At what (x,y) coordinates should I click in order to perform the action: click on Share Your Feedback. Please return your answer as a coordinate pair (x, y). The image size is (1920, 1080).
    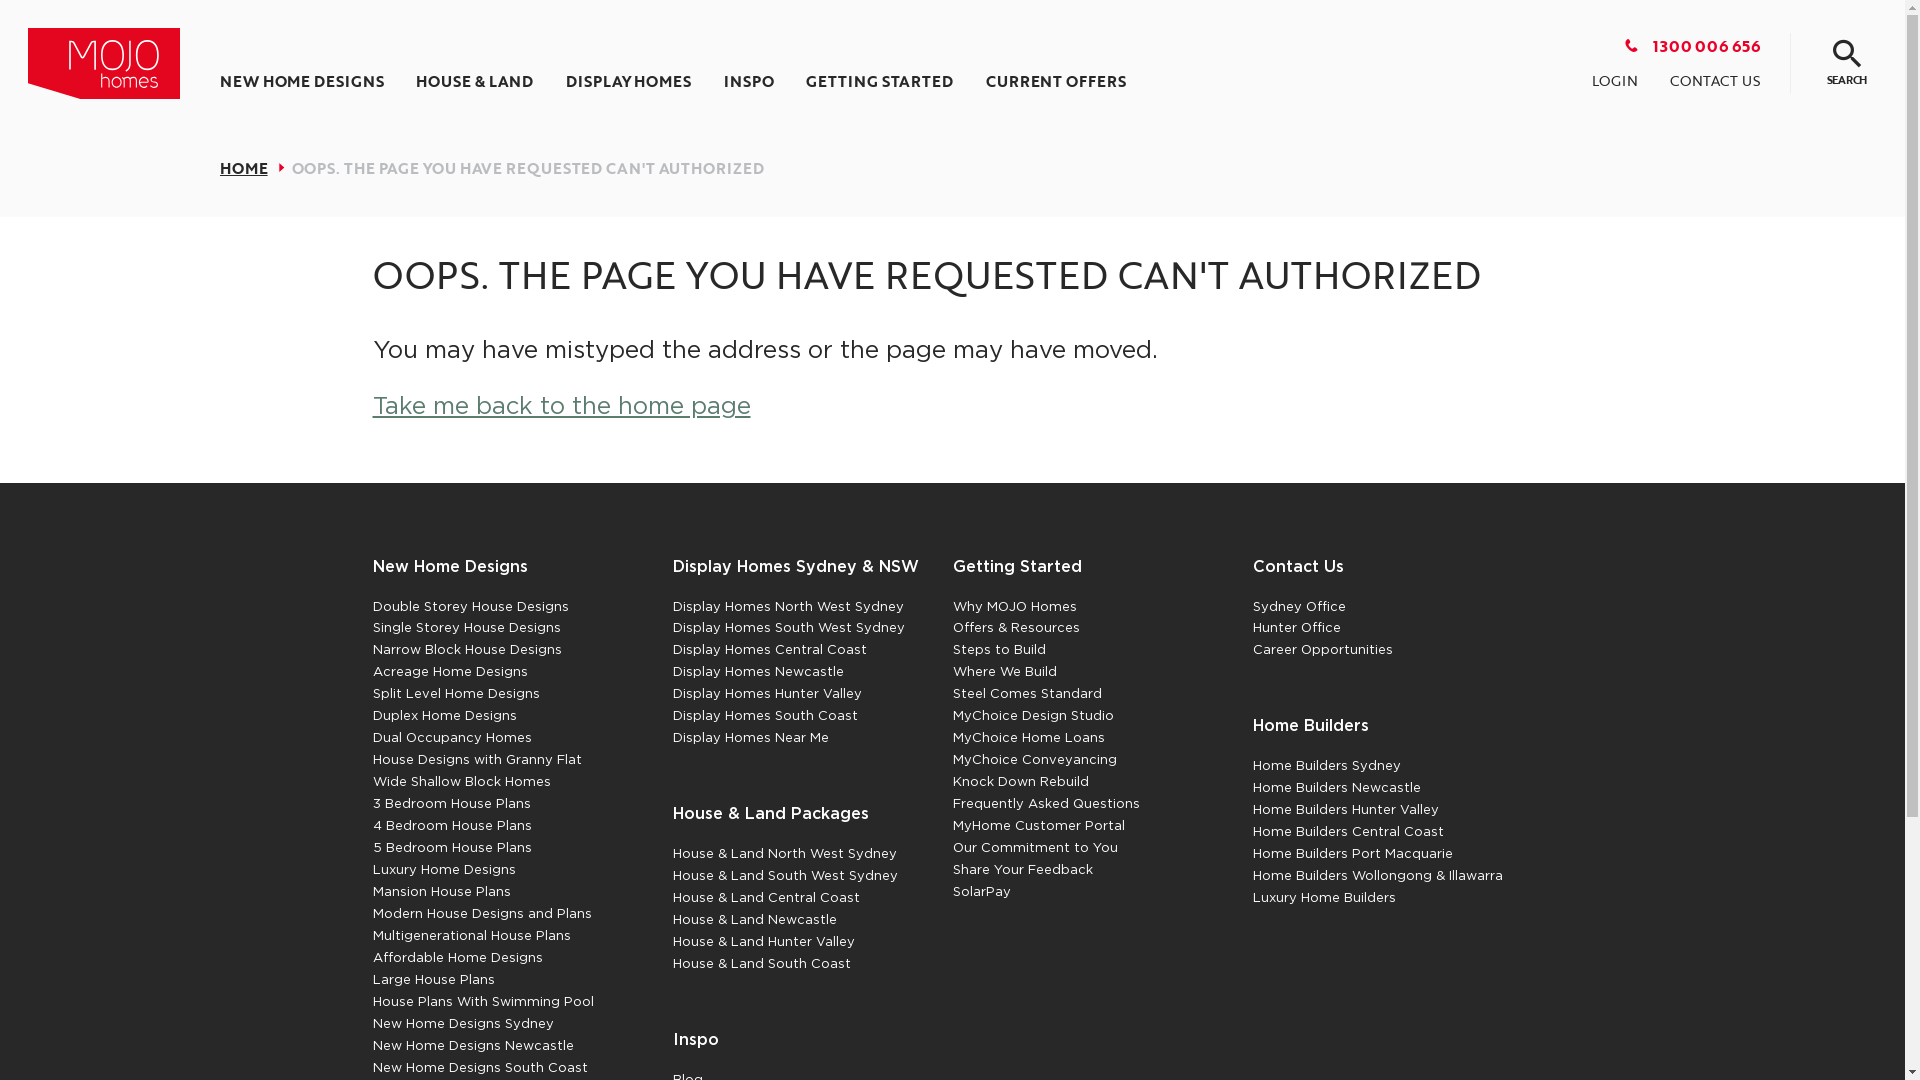
    Looking at the image, I should click on (1022, 870).